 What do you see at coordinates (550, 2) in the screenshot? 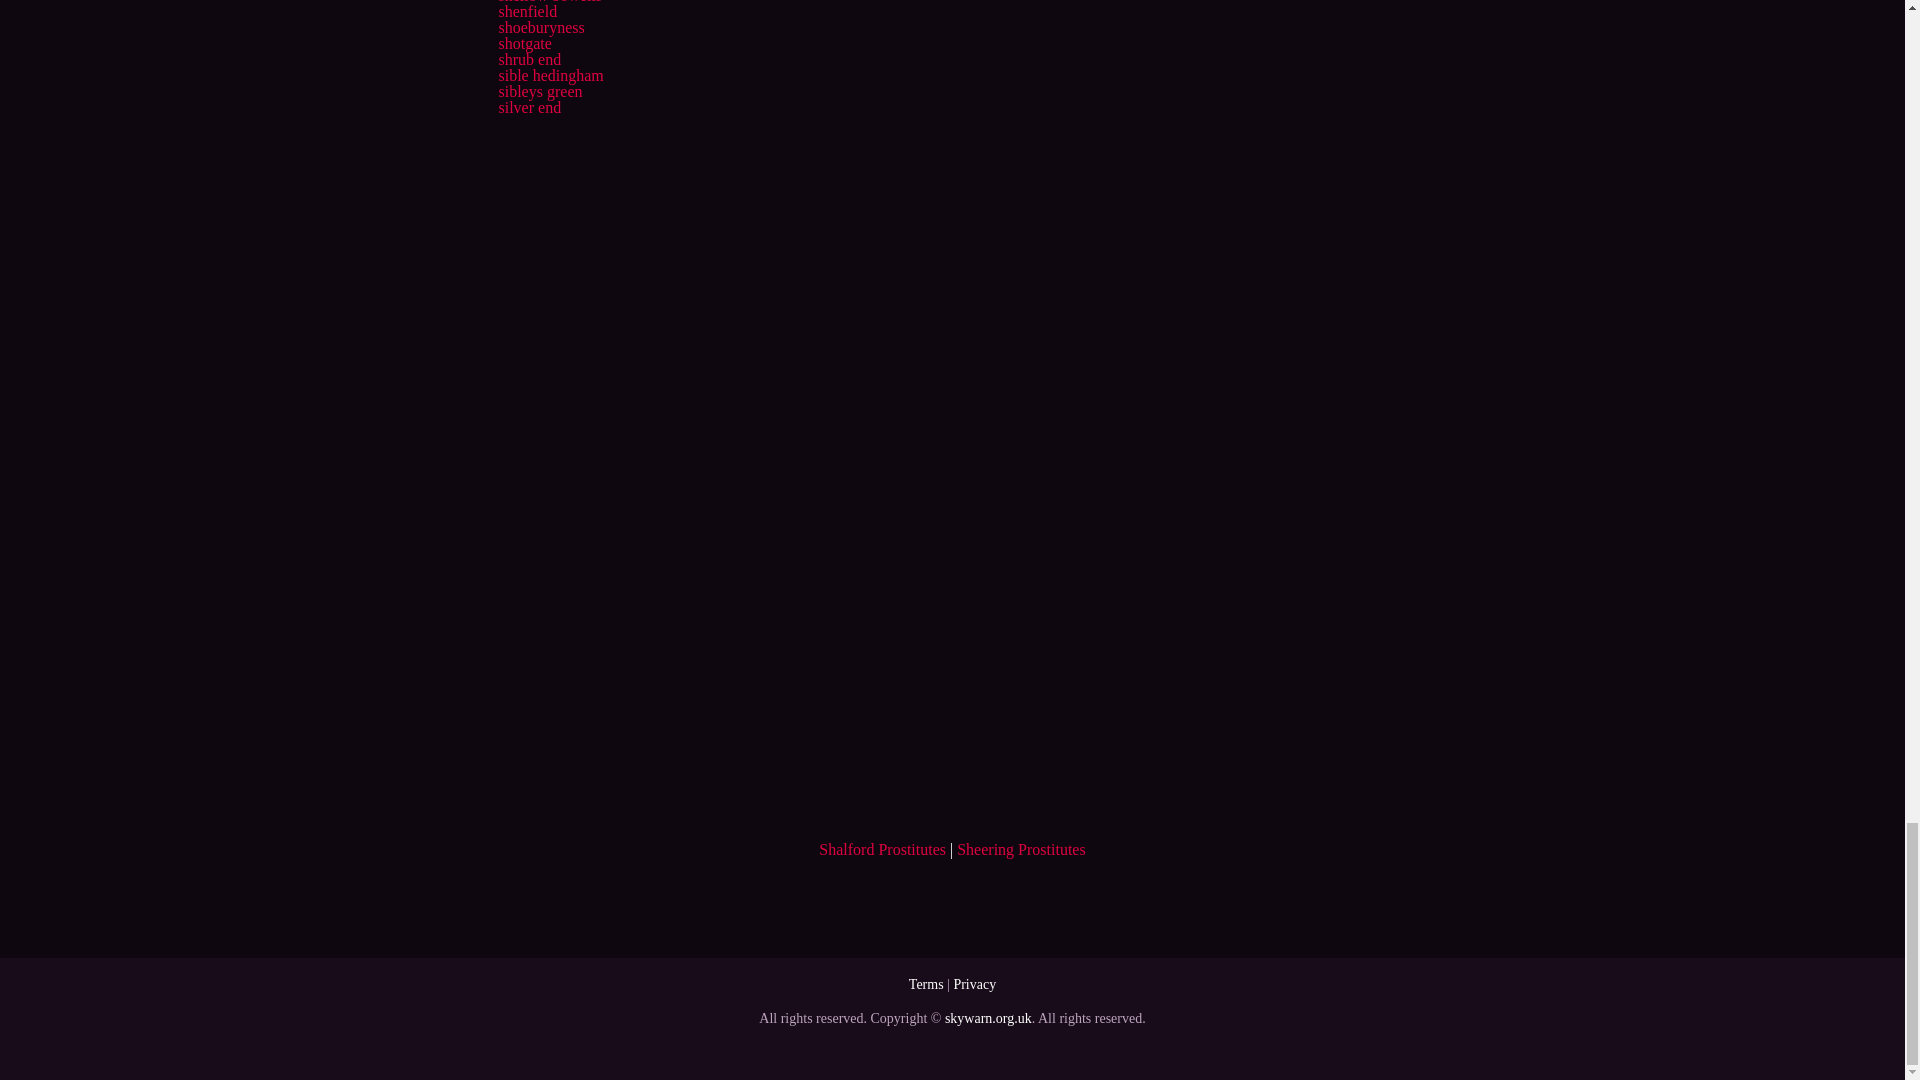
I see `shellow bowells` at bounding box center [550, 2].